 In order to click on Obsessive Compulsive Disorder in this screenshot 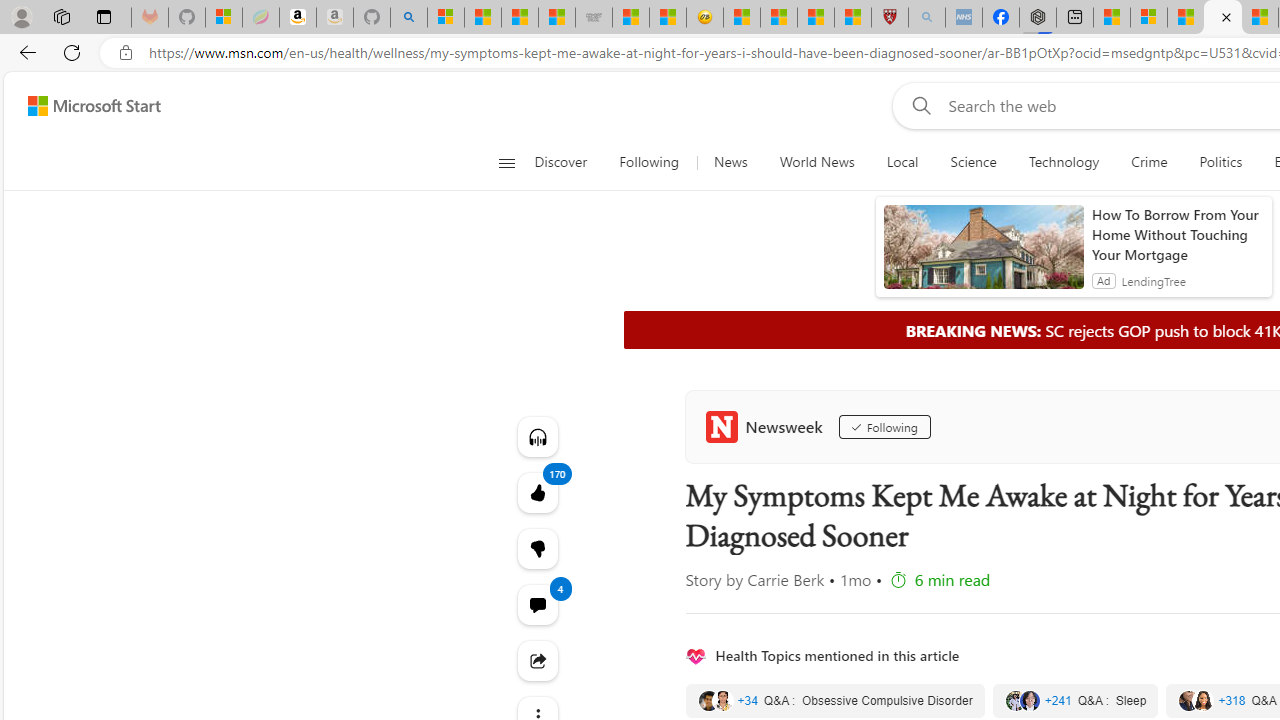, I will do `click(834, 700)`.